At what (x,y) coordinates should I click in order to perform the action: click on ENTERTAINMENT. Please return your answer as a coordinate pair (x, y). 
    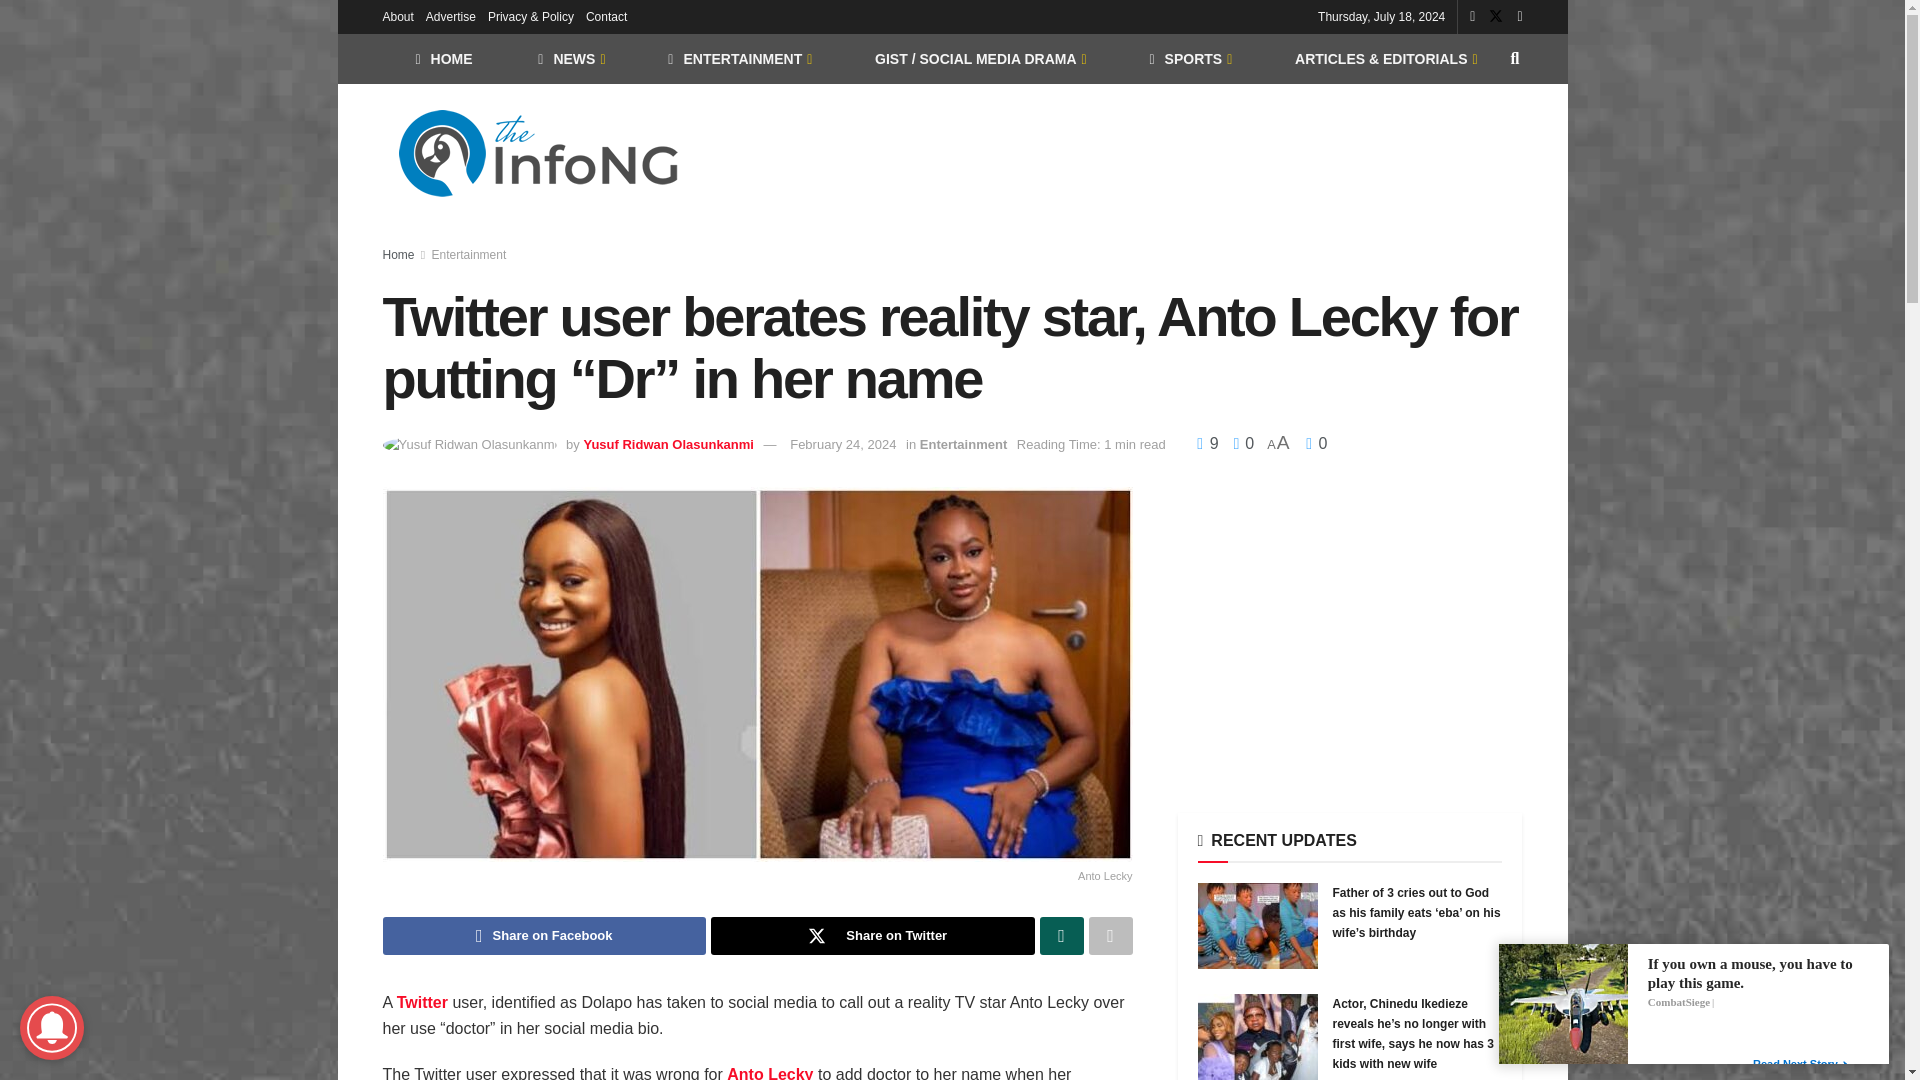
    Looking at the image, I should click on (738, 58).